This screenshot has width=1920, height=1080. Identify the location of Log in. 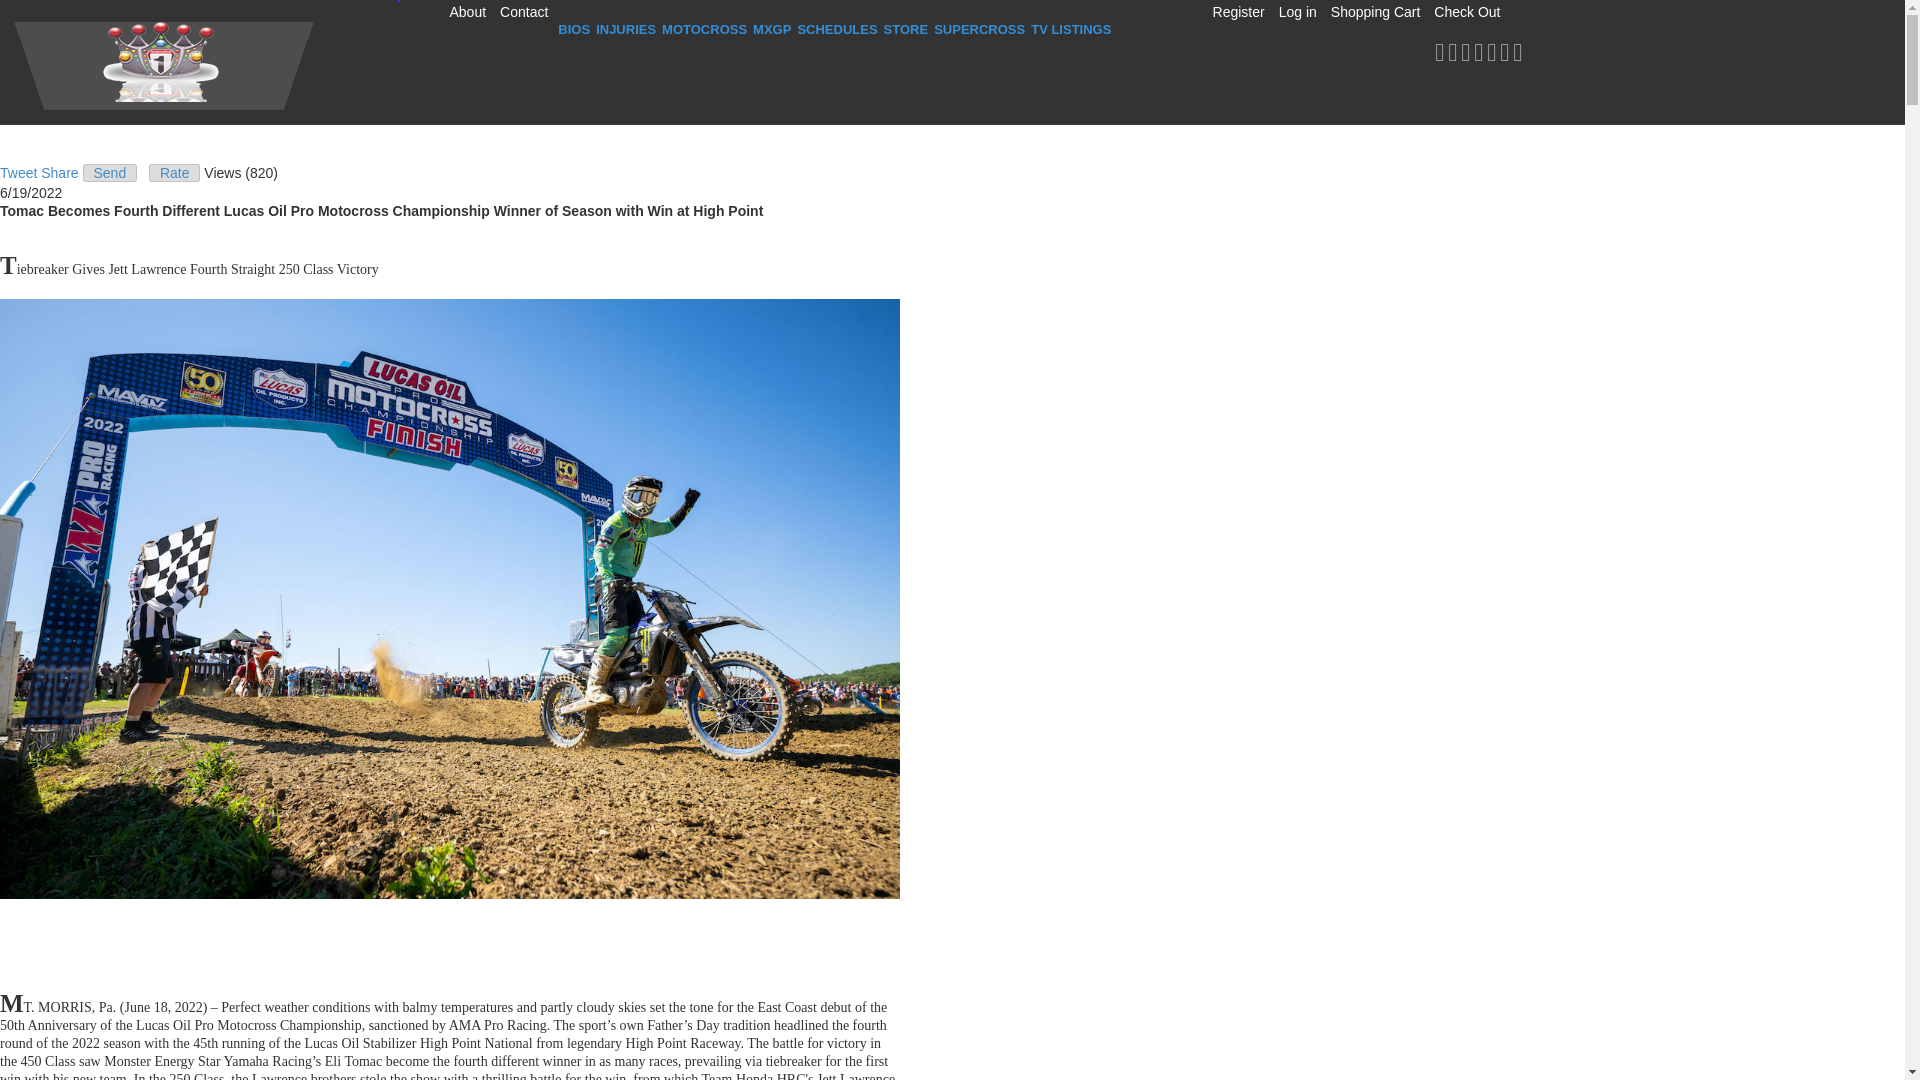
(1297, 12).